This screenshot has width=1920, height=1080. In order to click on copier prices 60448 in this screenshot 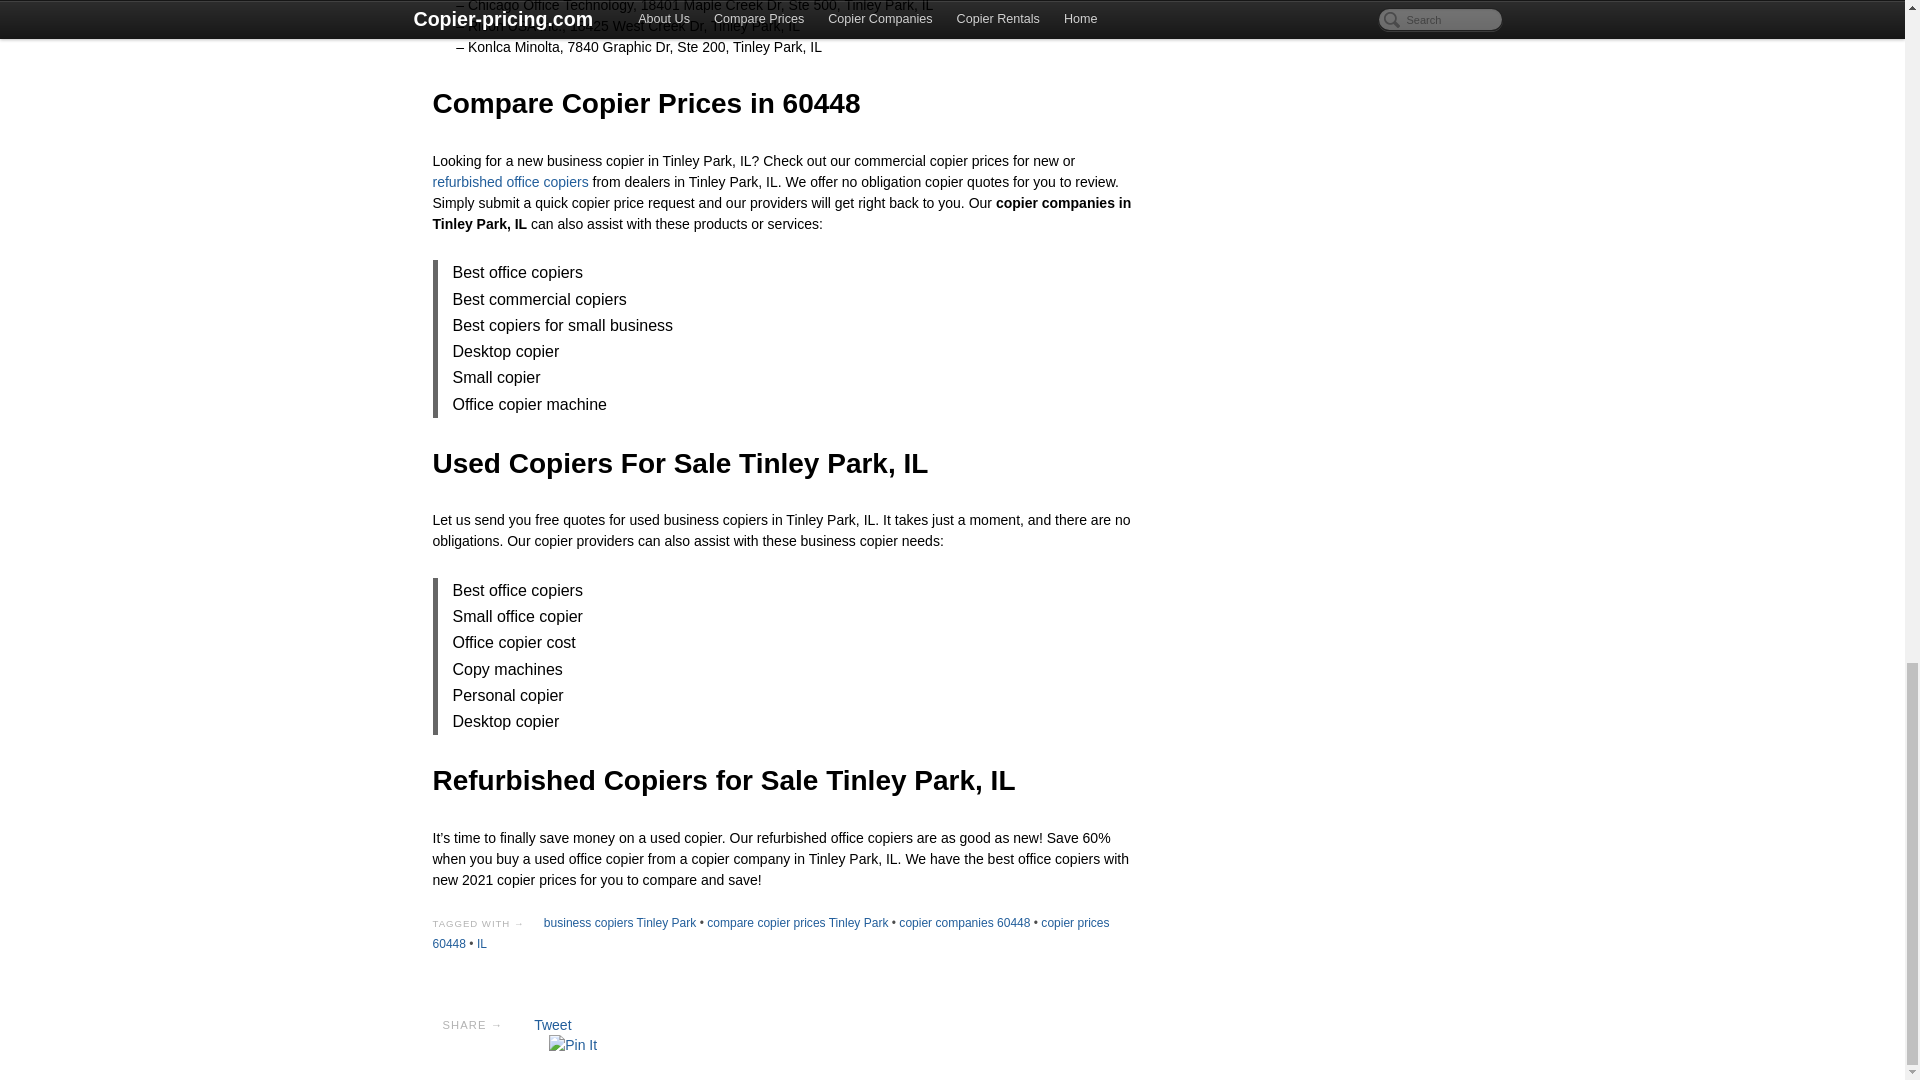, I will do `click(770, 933)`.